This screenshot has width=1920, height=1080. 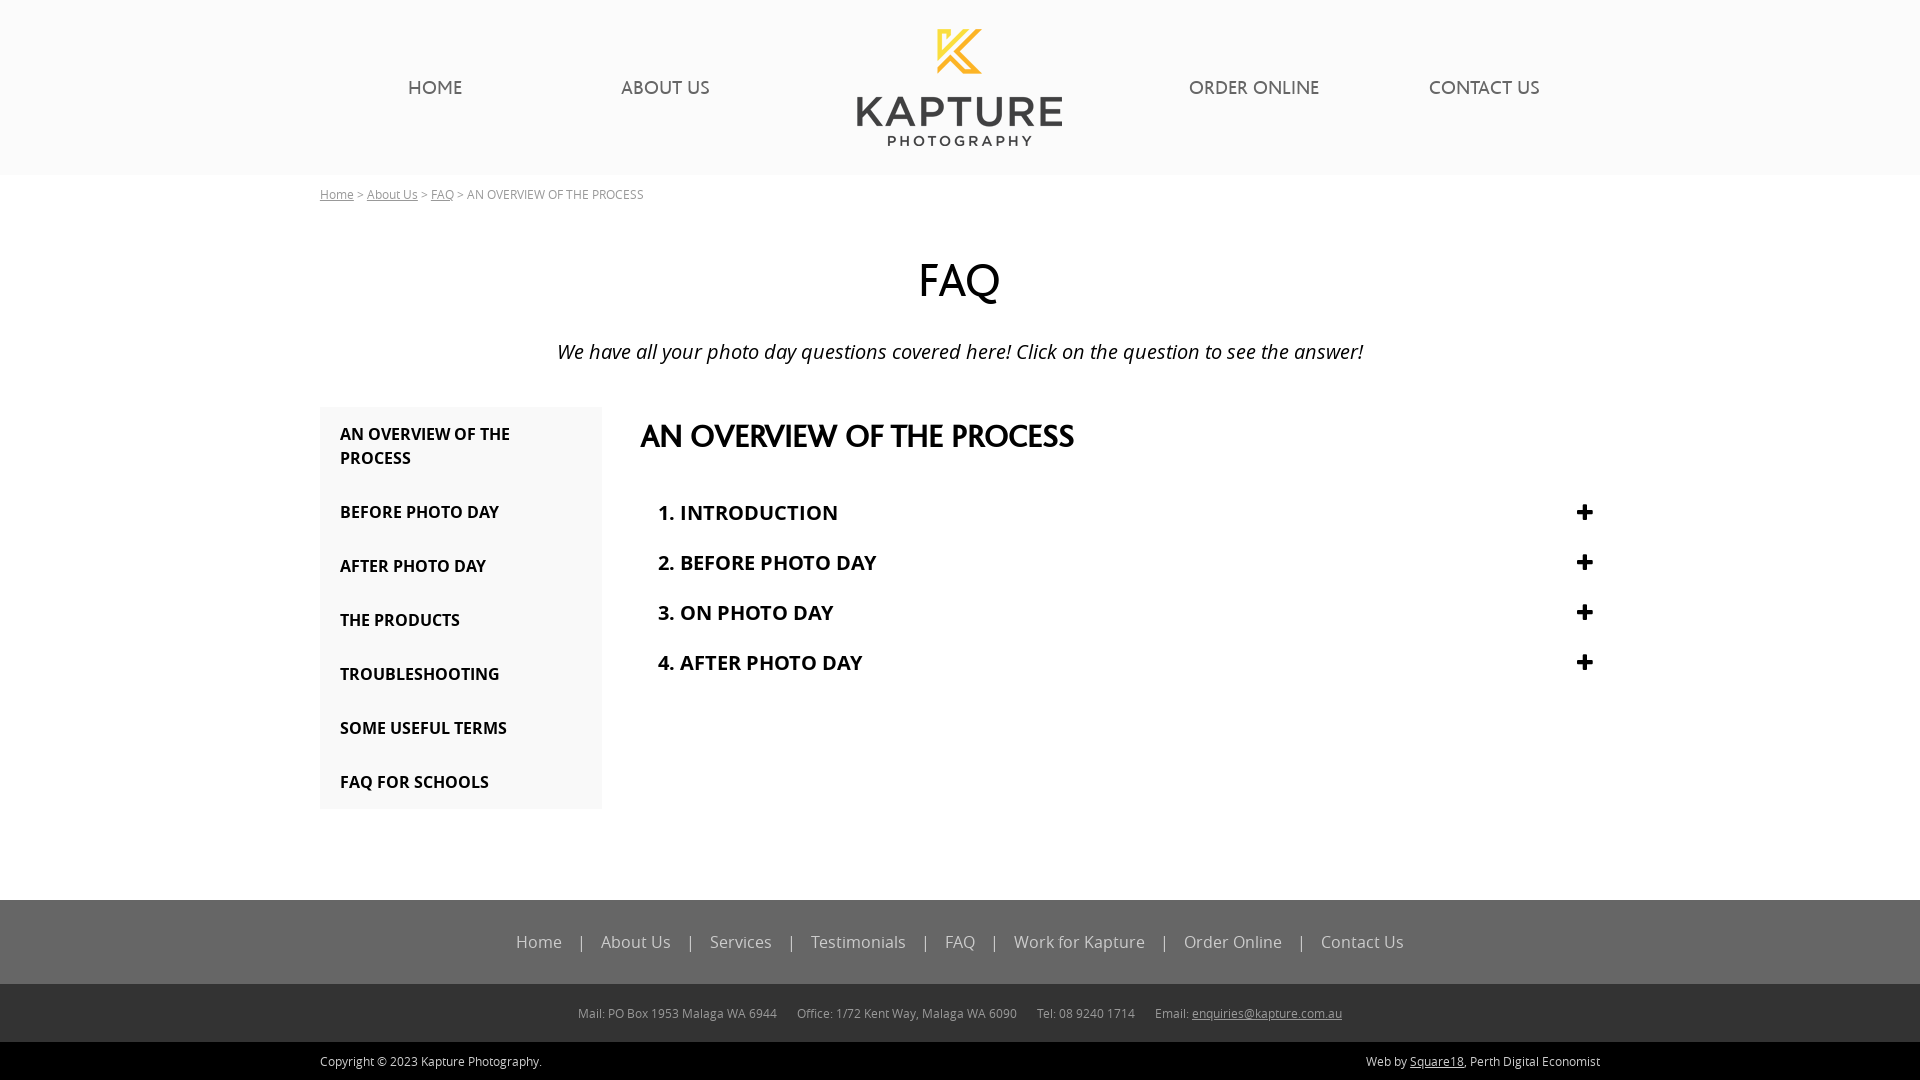 What do you see at coordinates (461, 782) in the screenshot?
I see `FAQ FOR SCHOOLS` at bounding box center [461, 782].